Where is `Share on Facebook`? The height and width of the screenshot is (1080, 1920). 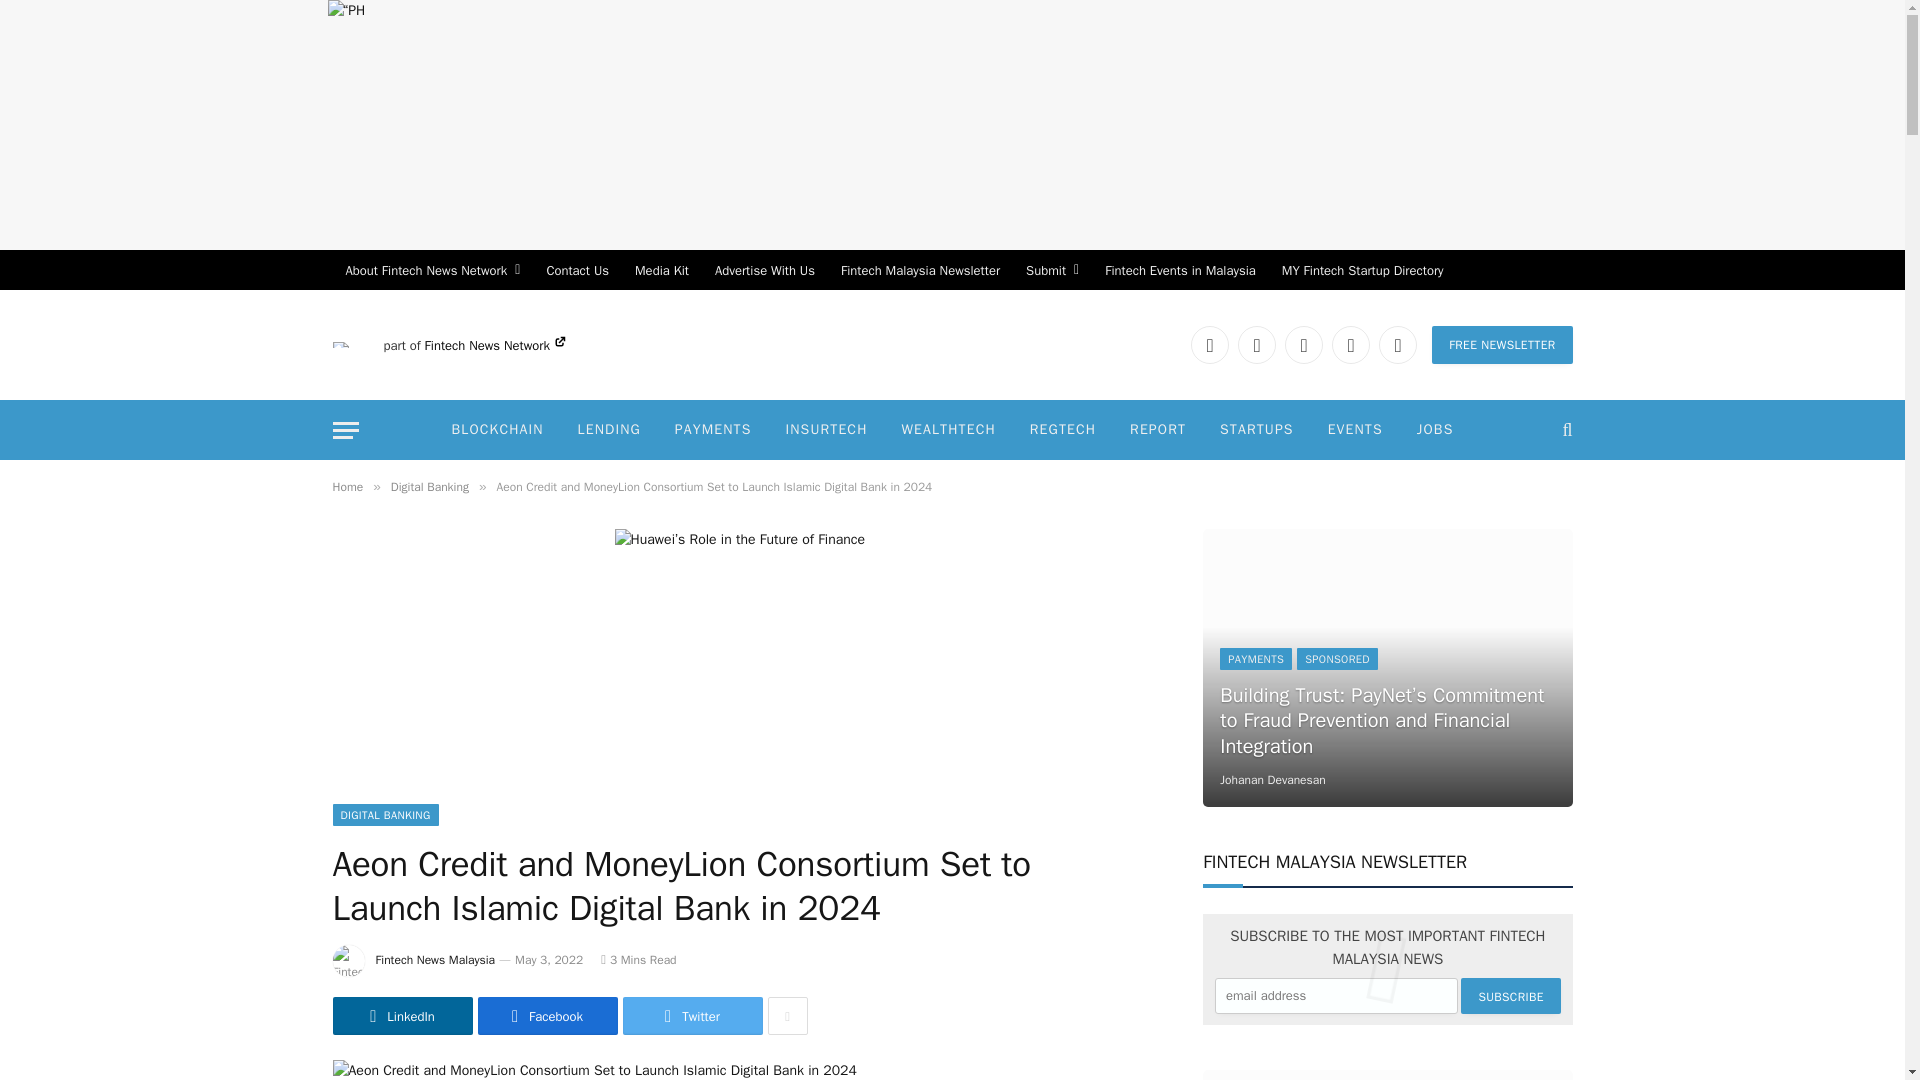 Share on Facebook is located at coordinates (548, 1015).